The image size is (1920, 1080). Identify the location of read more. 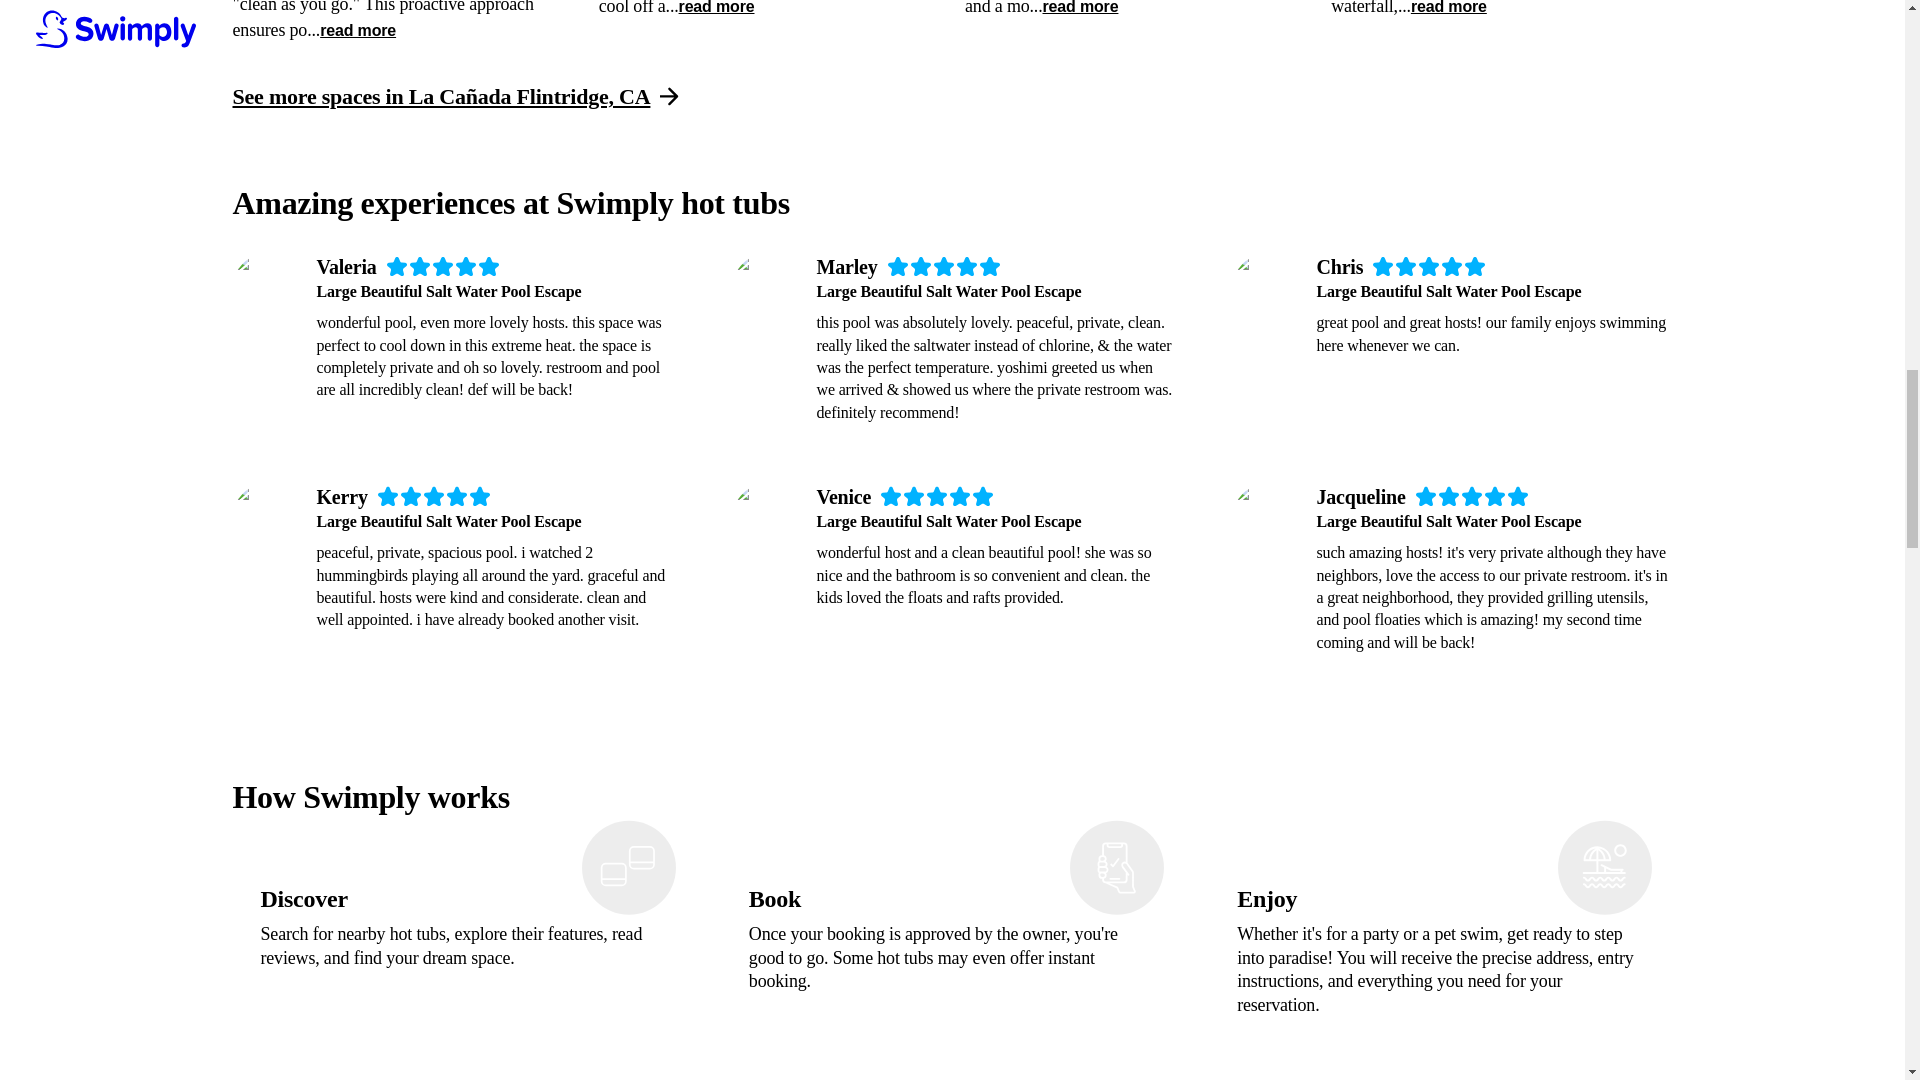
(358, 31).